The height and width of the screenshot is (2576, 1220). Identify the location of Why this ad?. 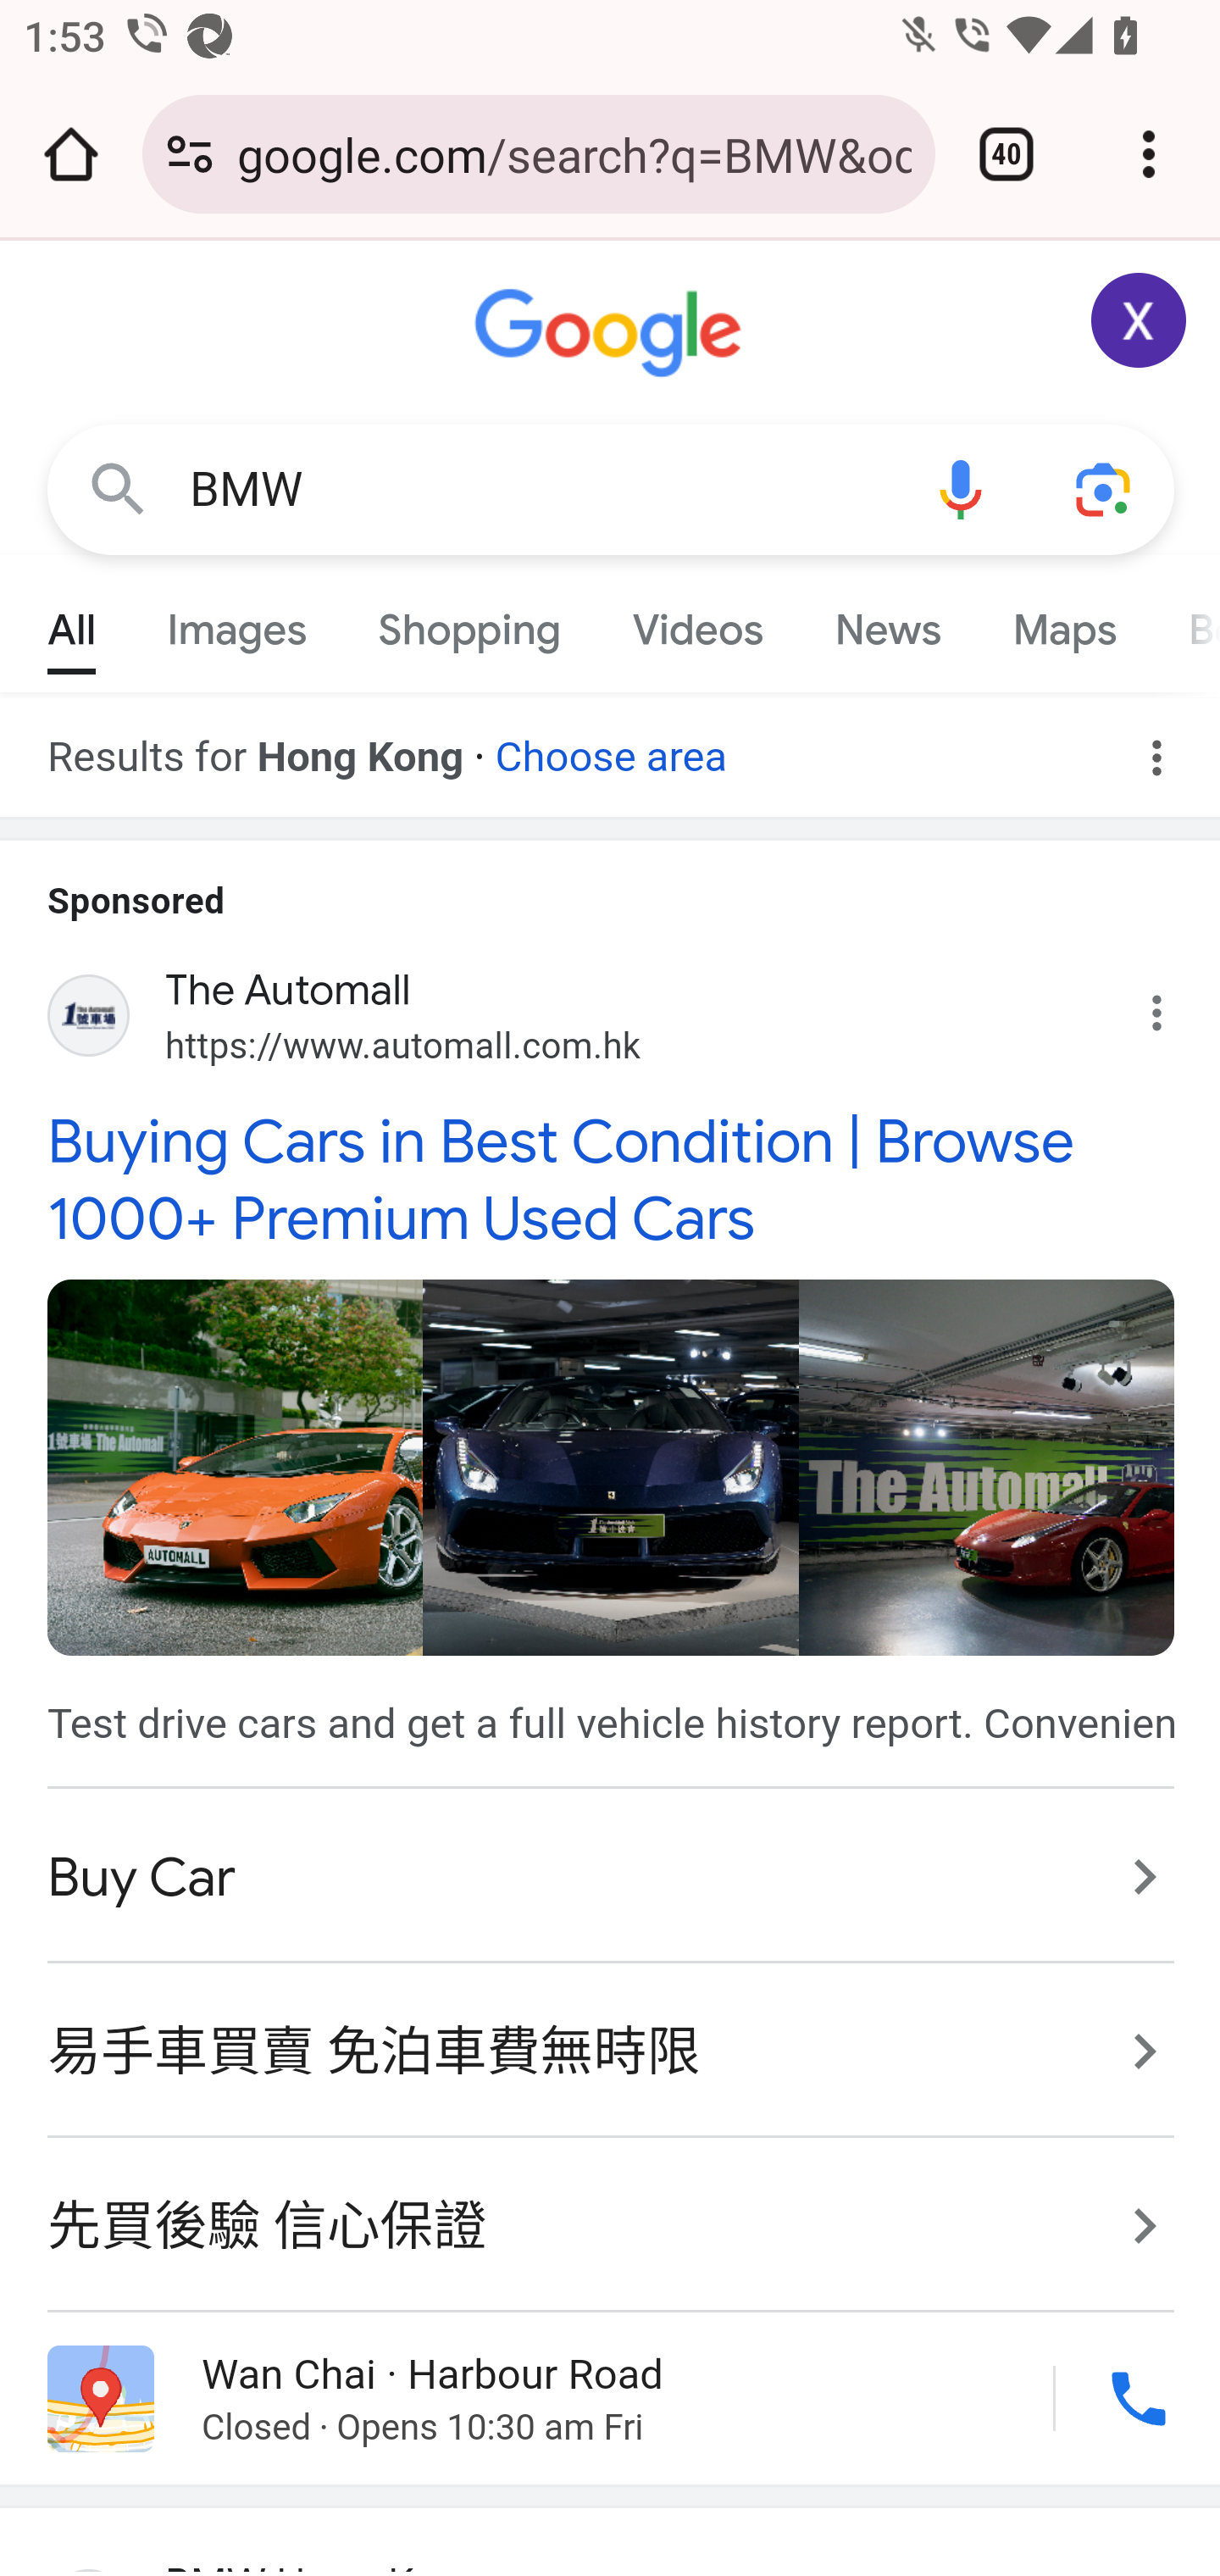
(1173, 1005).